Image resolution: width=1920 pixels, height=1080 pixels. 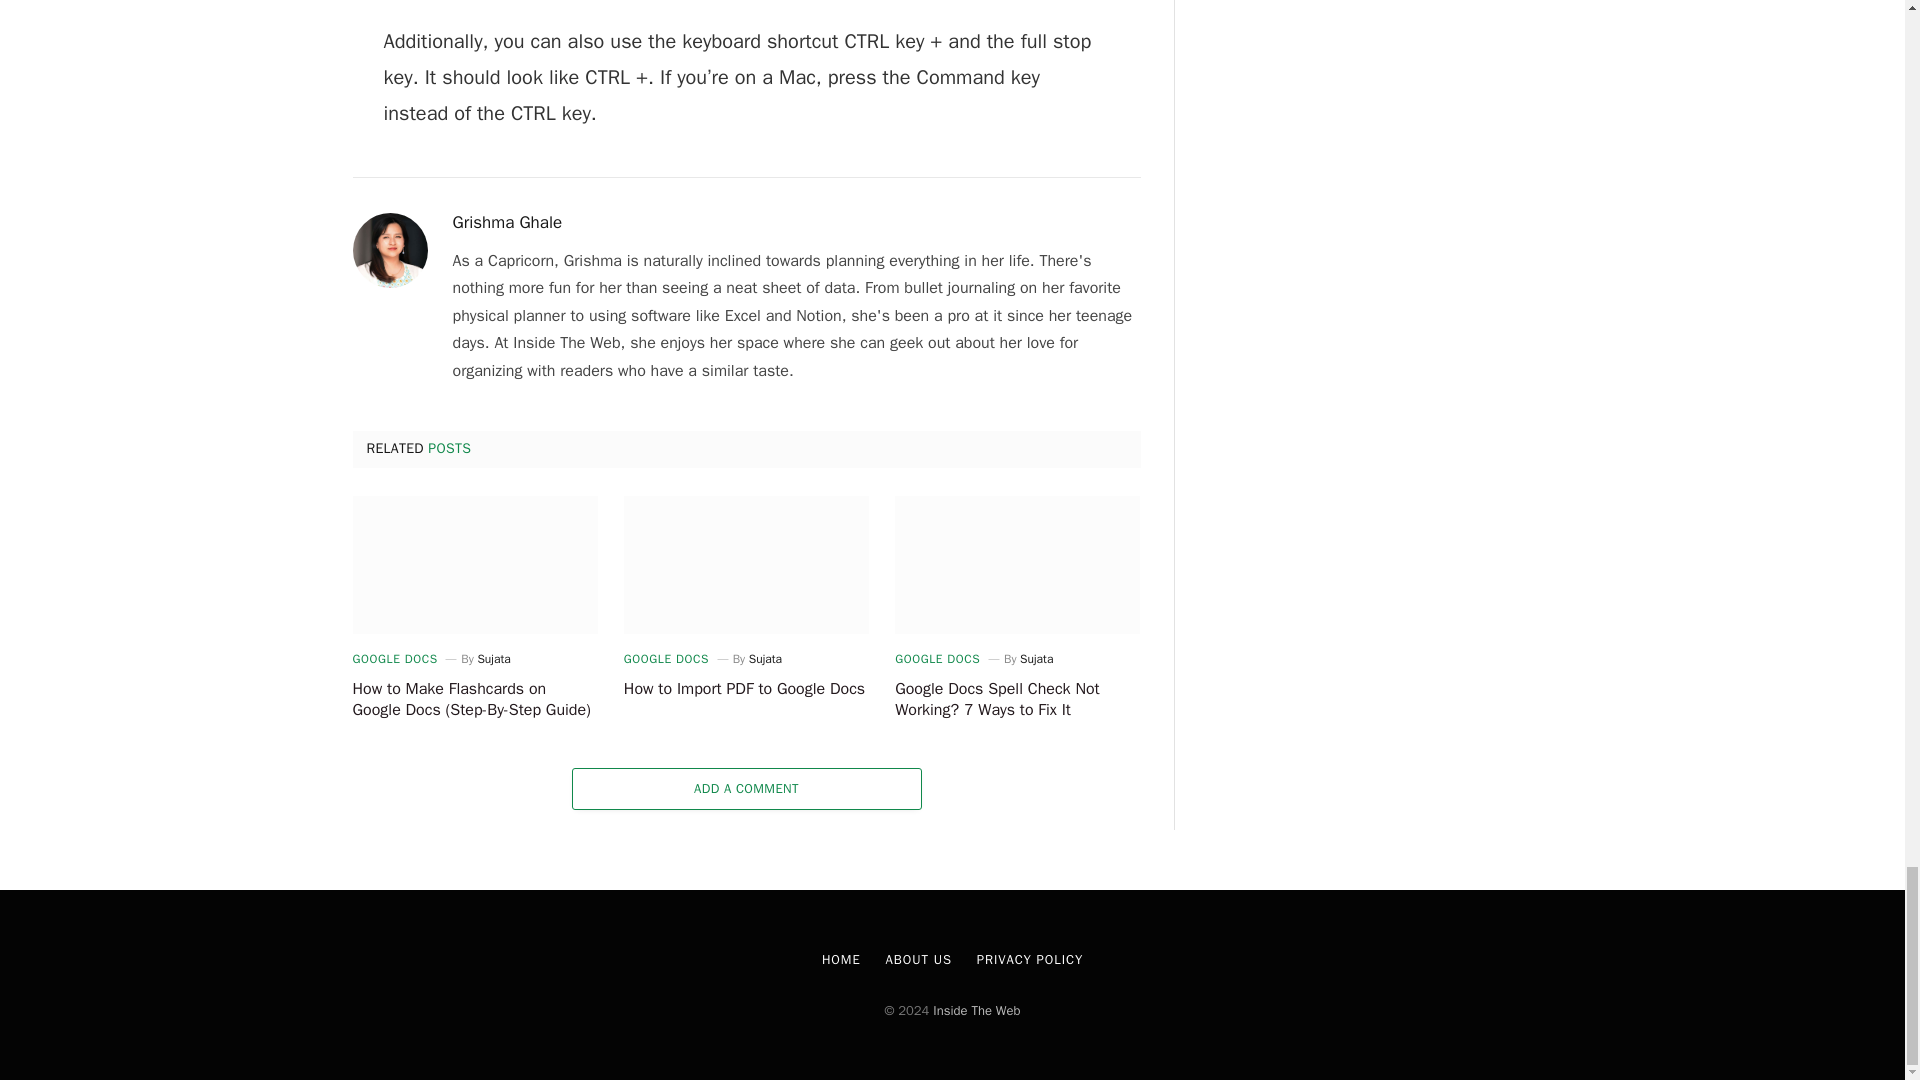 What do you see at coordinates (764, 659) in the screenshot?
I see `Sujata` at bounding box center [764, 659].